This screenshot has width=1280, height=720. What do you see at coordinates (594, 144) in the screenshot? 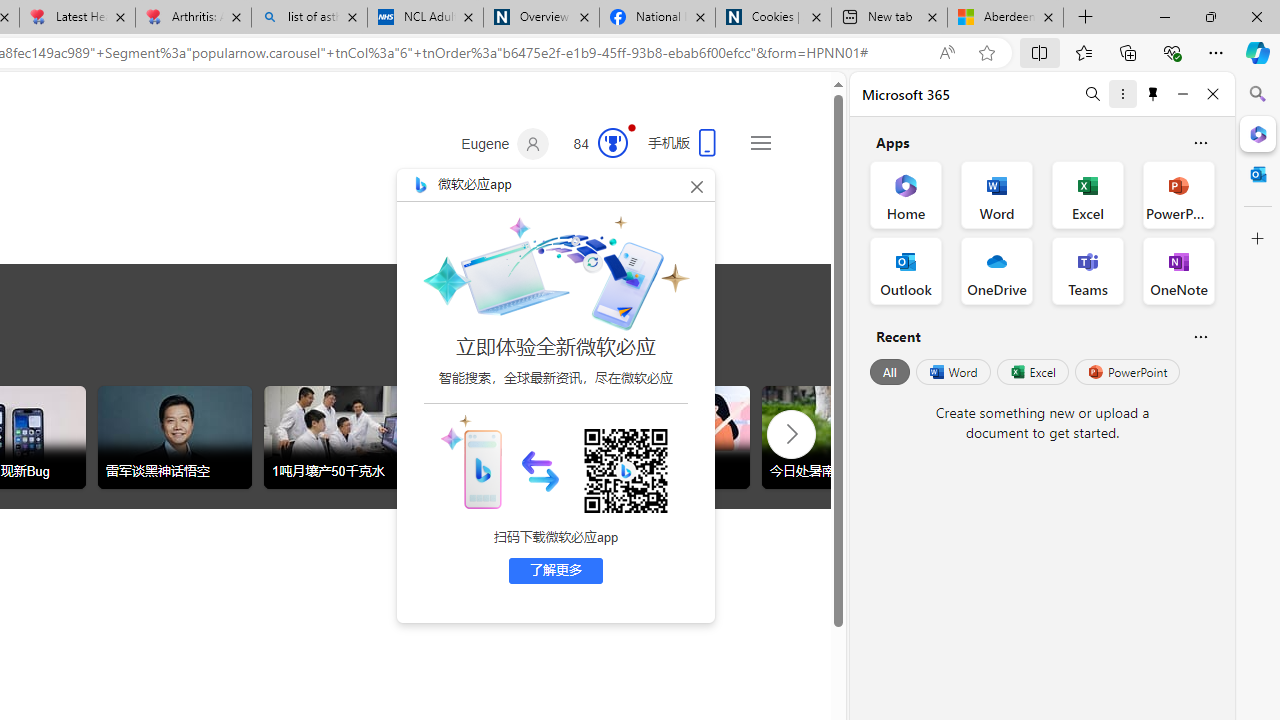
I see `Microsoft Rewards 84` at bounding box center [594, 144].